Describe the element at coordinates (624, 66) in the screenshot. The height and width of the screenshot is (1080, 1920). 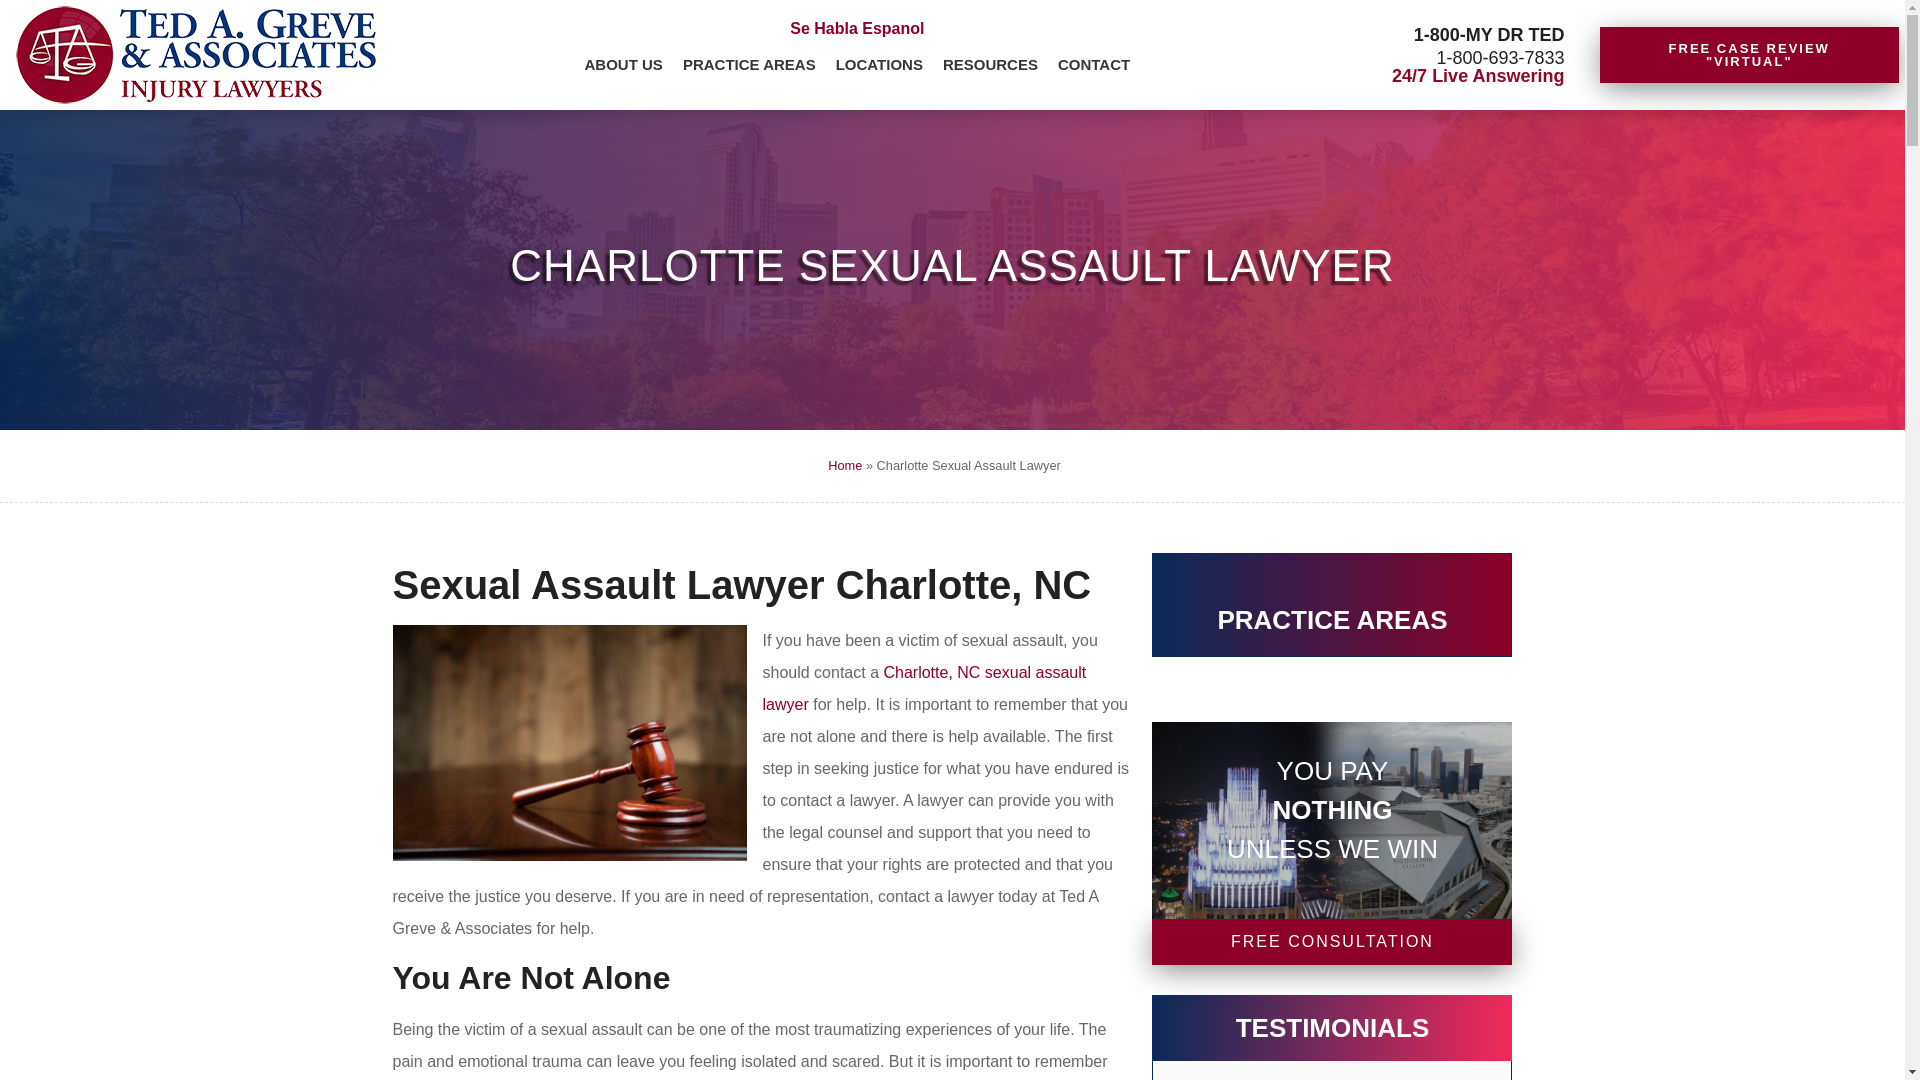
I see `ABOUT US` at that location.